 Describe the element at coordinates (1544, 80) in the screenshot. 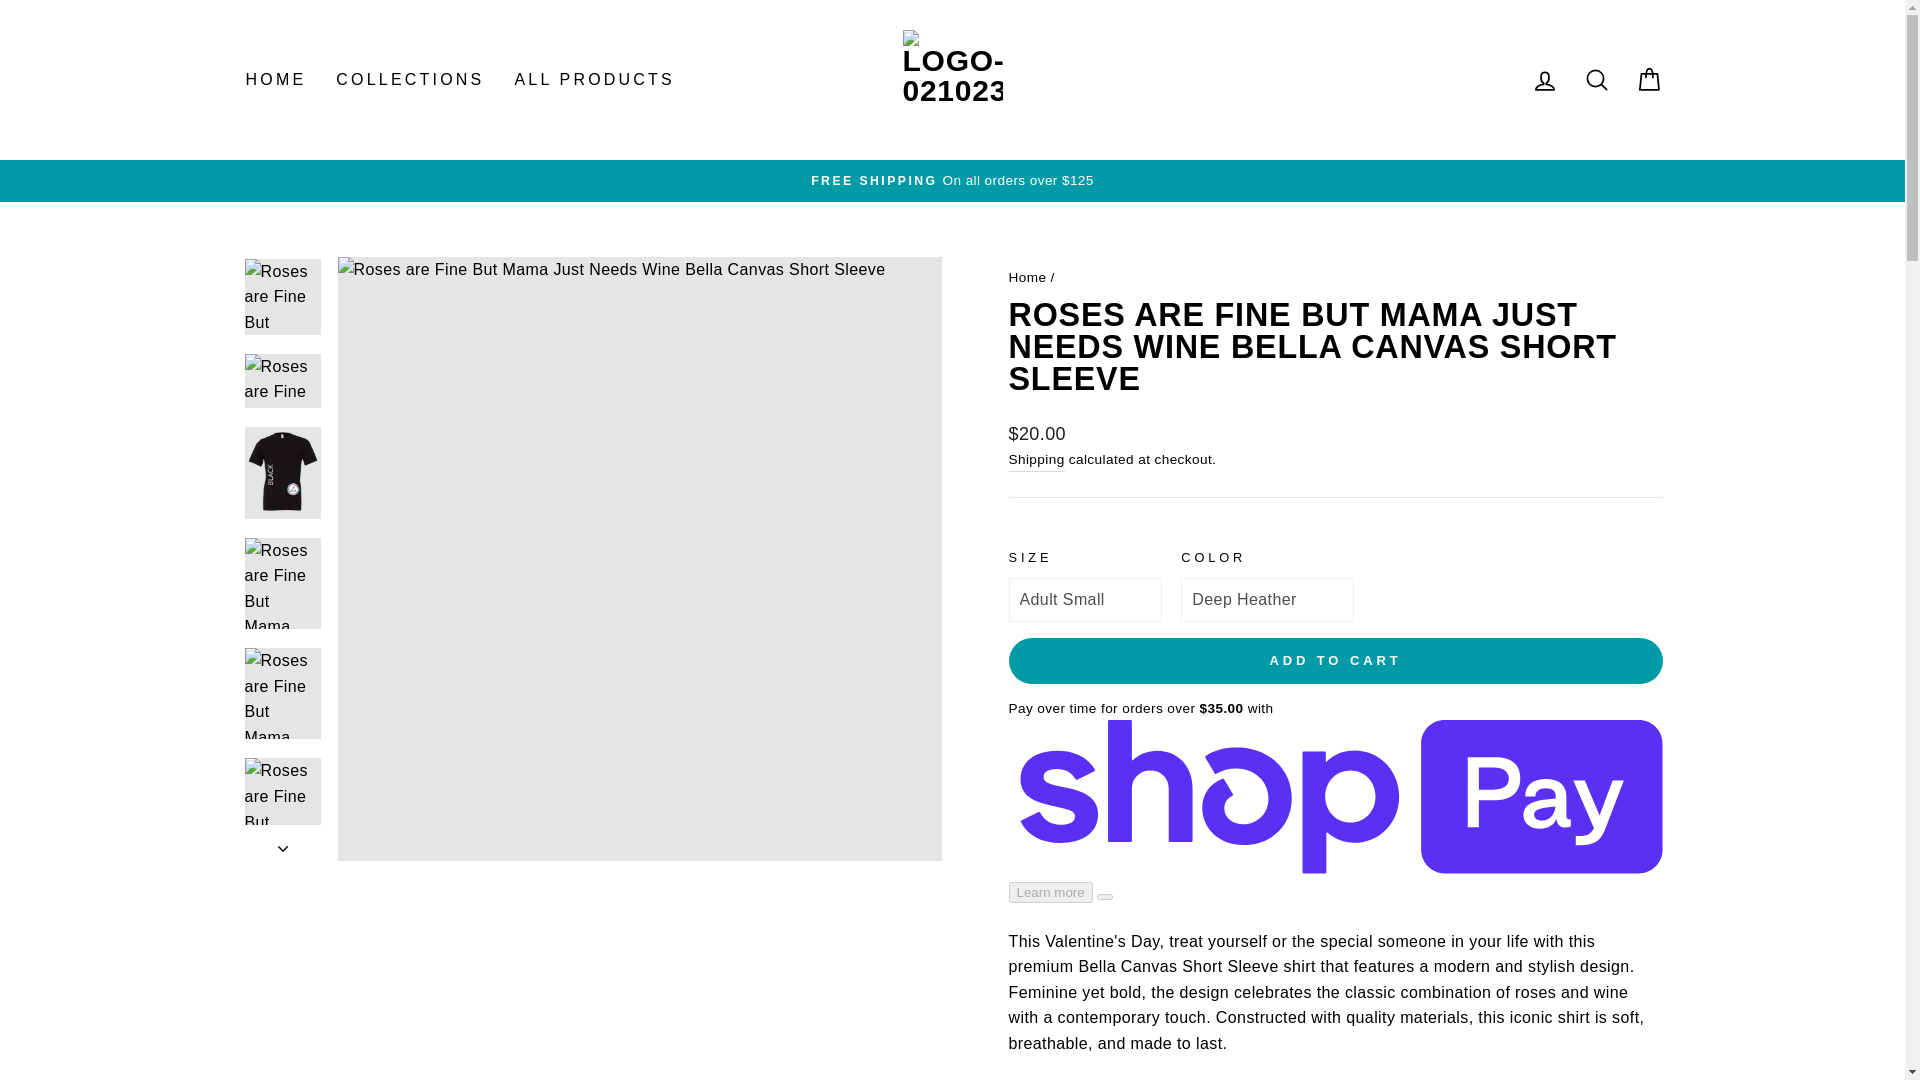

I see `ACCOUNT` at that location.